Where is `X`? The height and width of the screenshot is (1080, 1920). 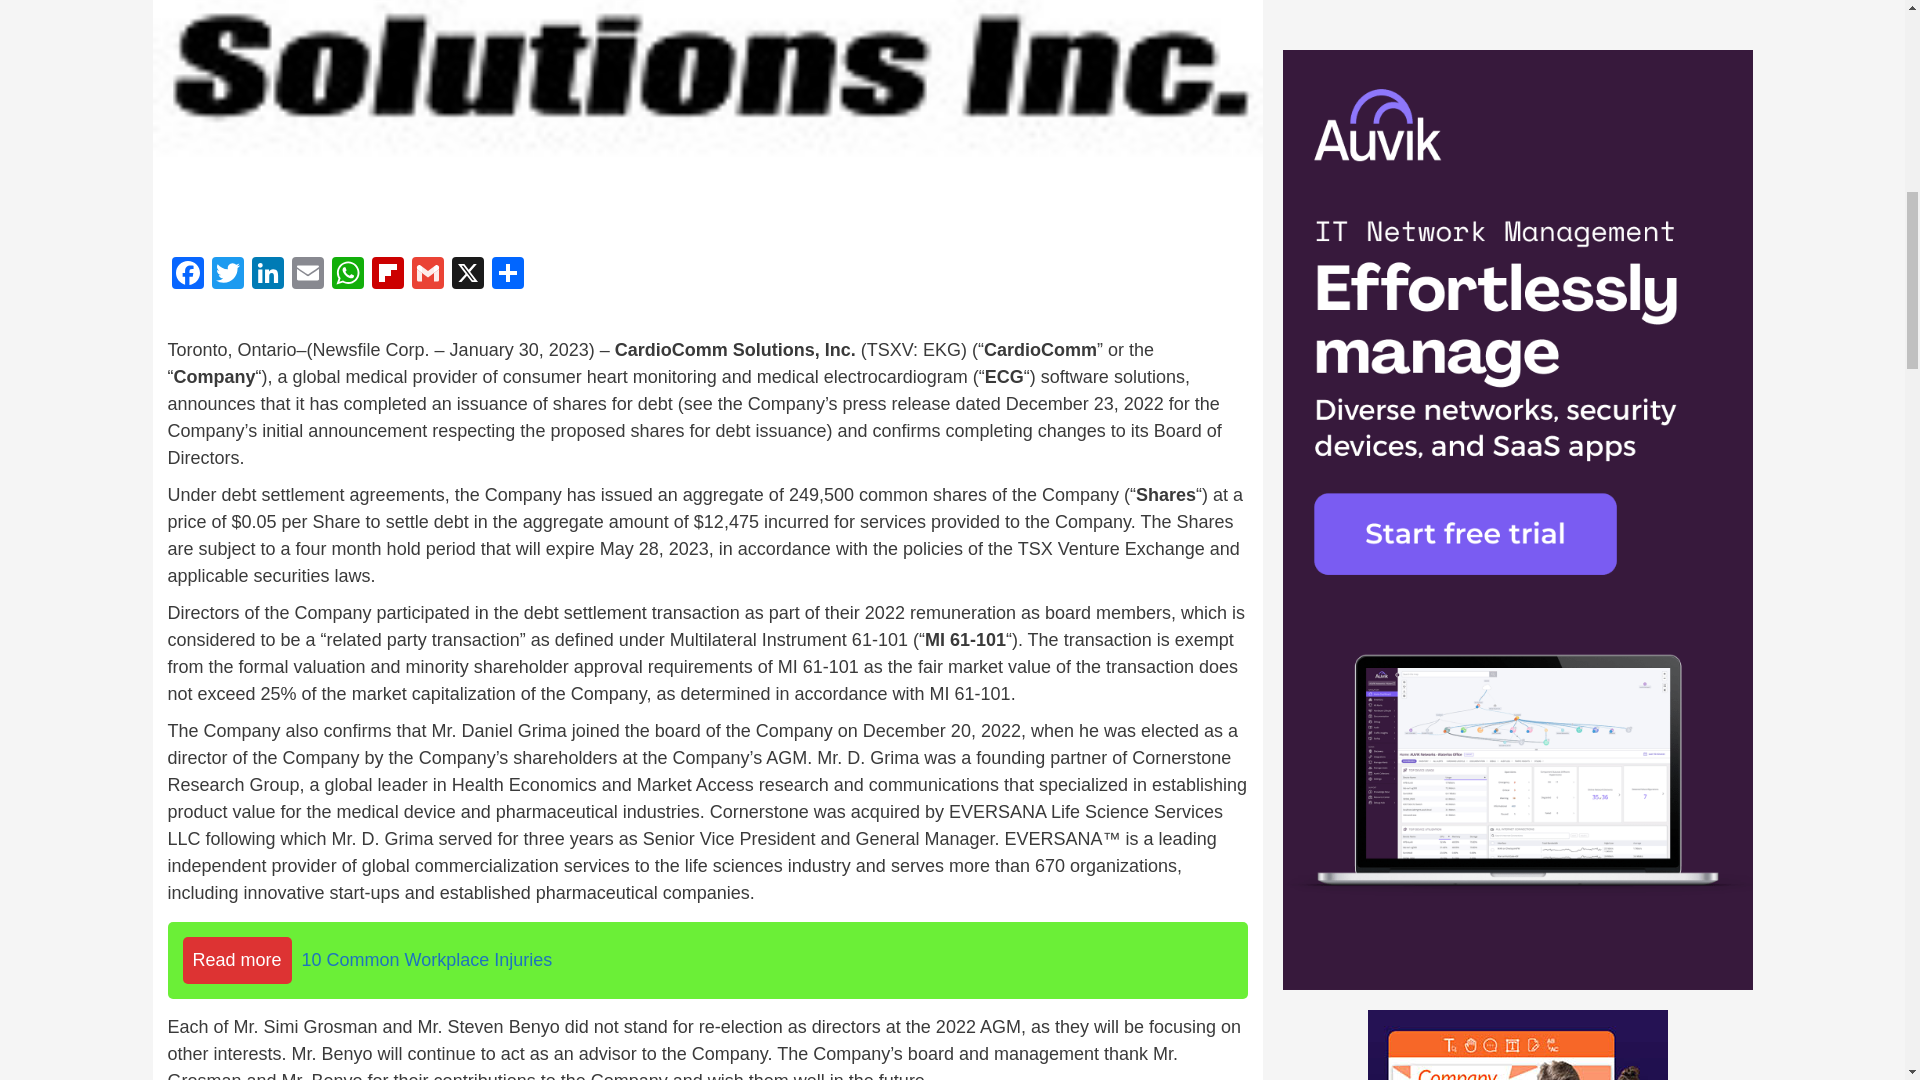
X is located at coordinates (467, 275).